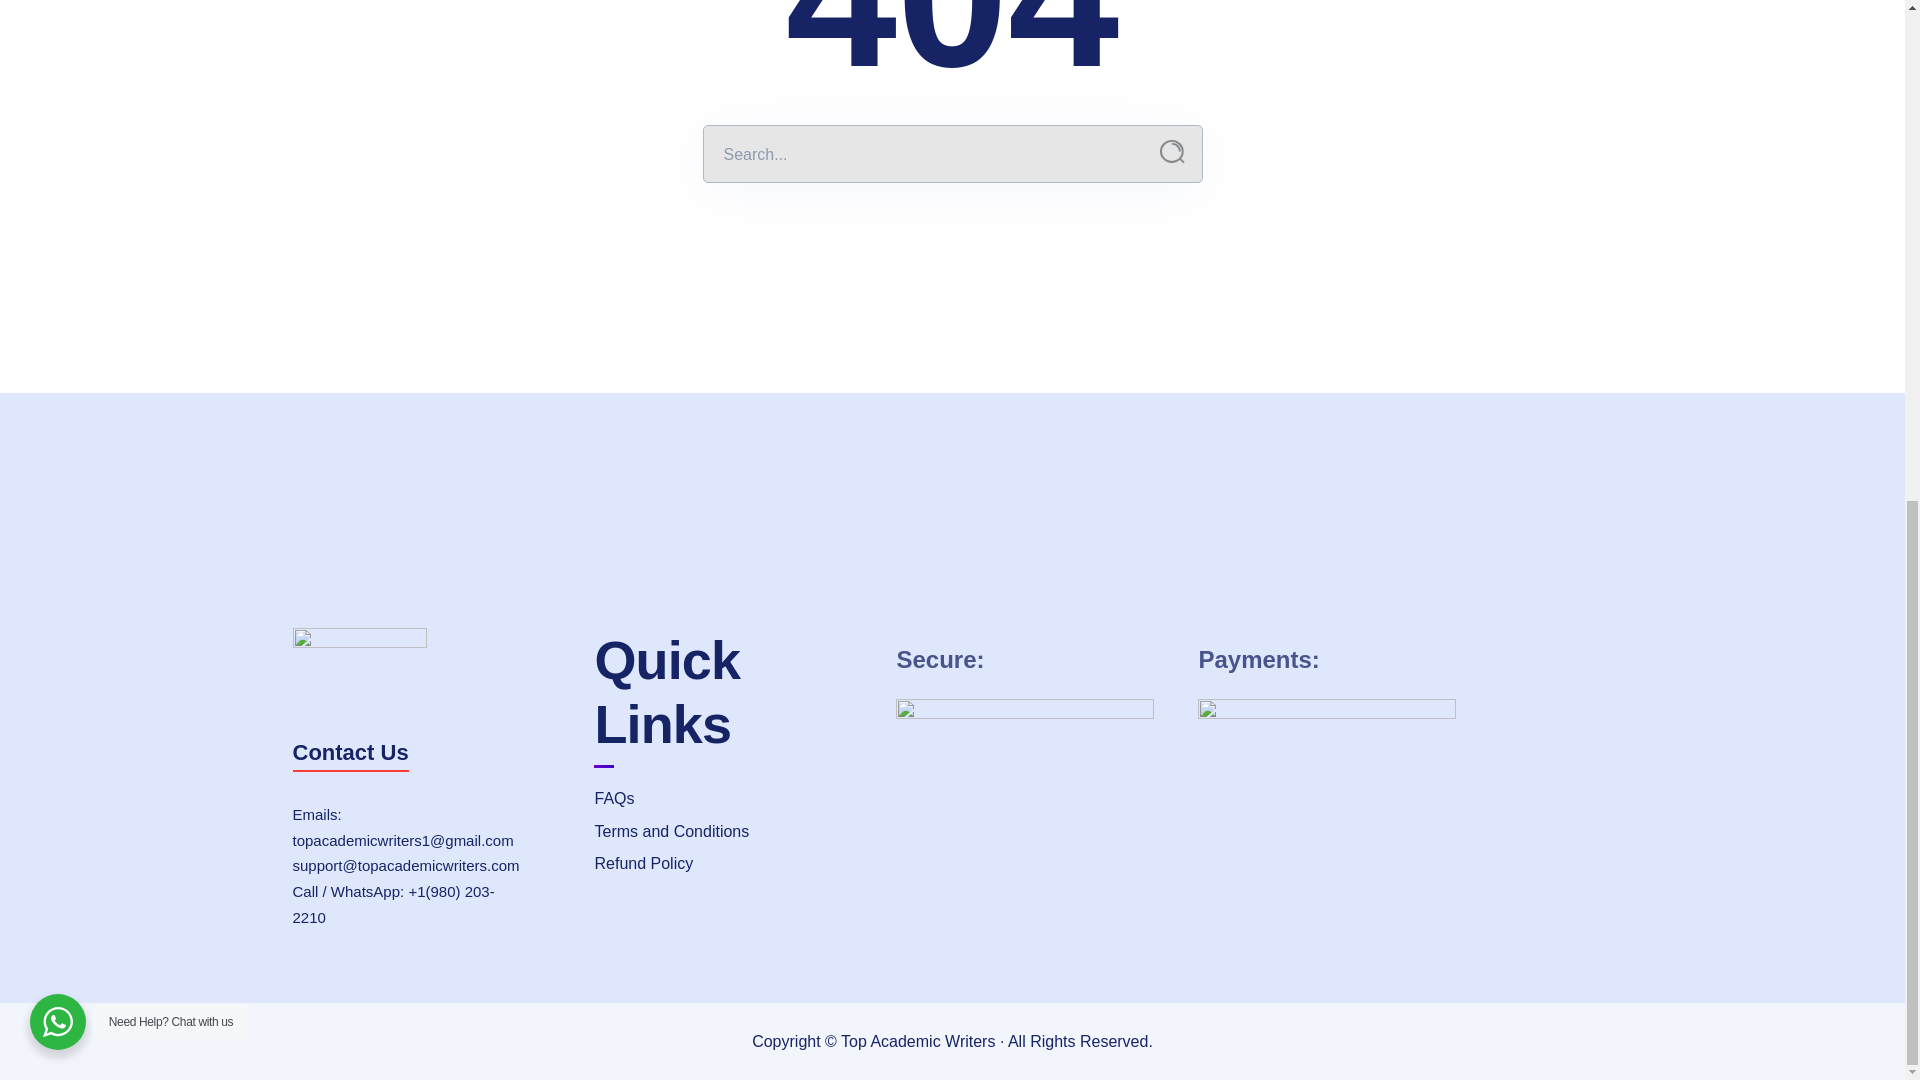 Image resolution: width=1920 pixels, height=1080 pixels. What do you see at coordinates (729, 799) in the screenshot?
I see `FAQs` at bounding box center [729, 799].